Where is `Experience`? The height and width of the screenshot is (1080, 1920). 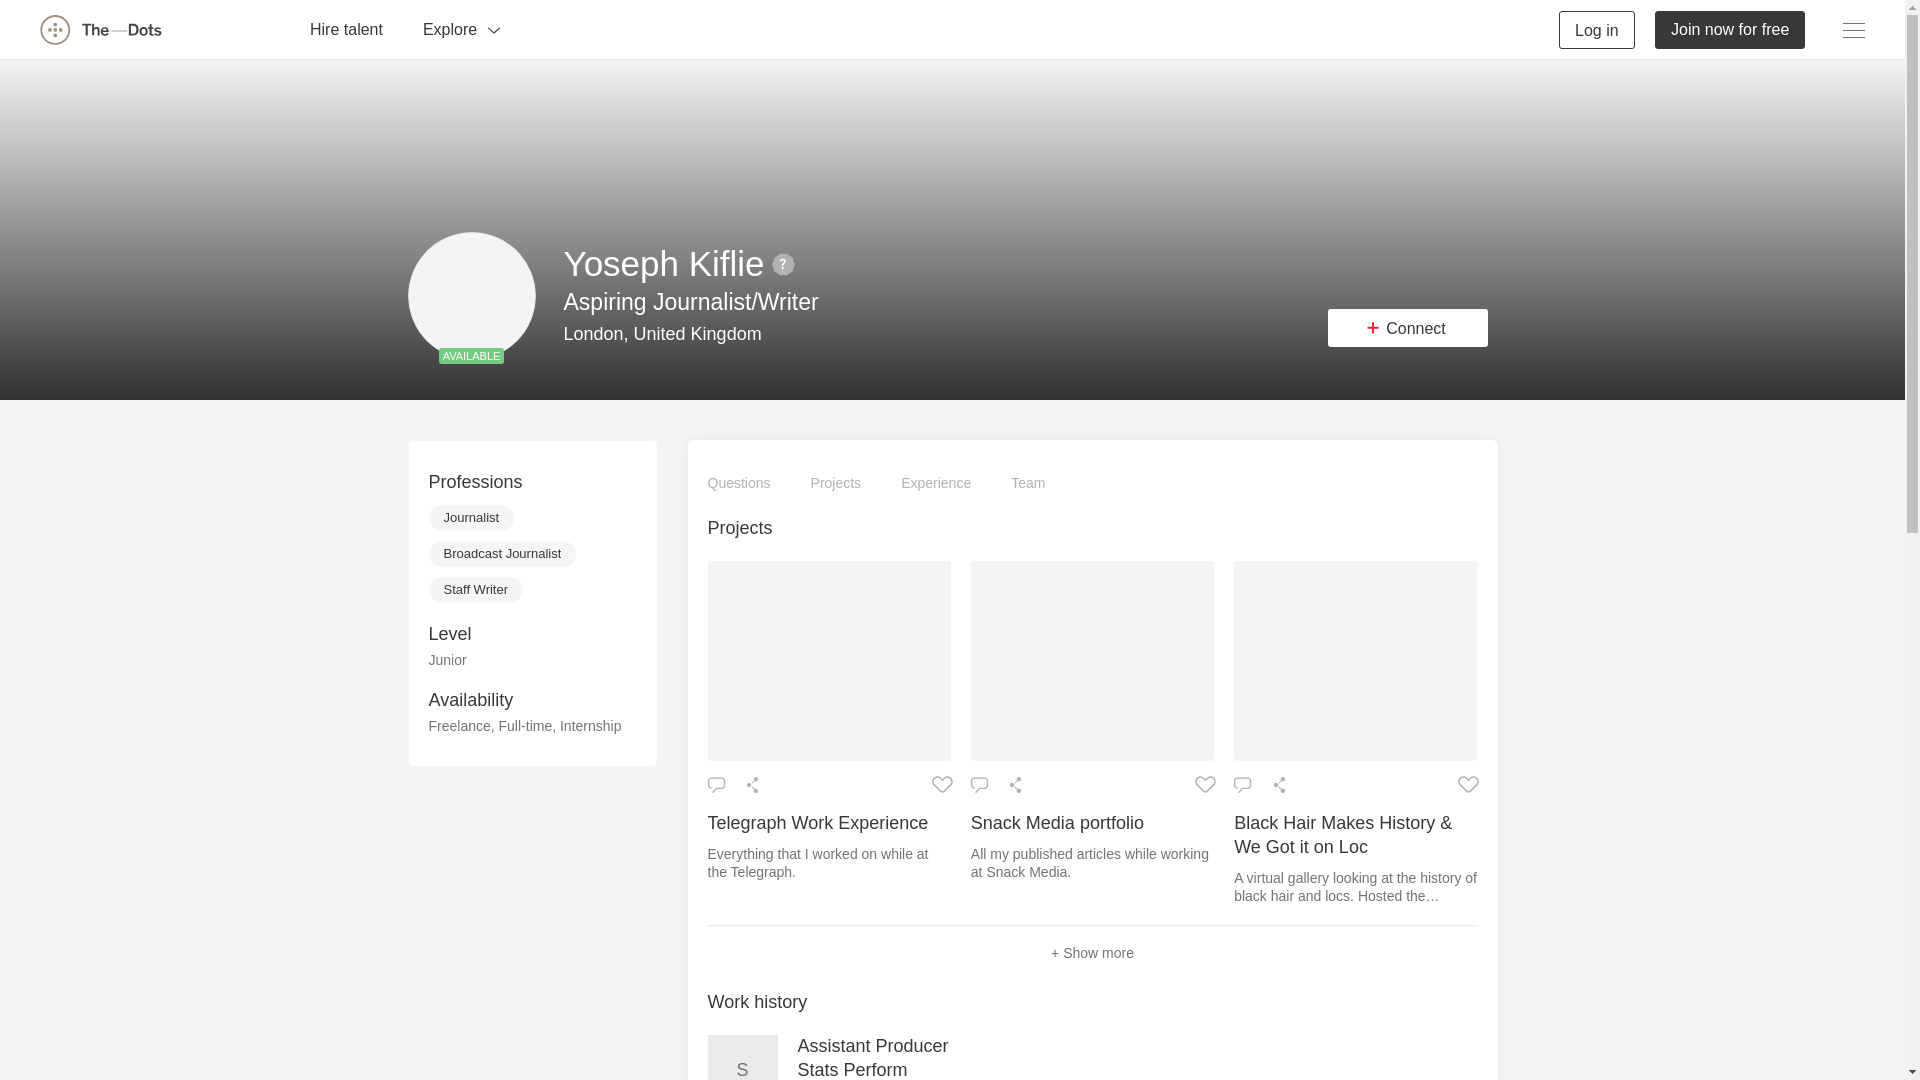 Experience is located at coordinates (936, 482).